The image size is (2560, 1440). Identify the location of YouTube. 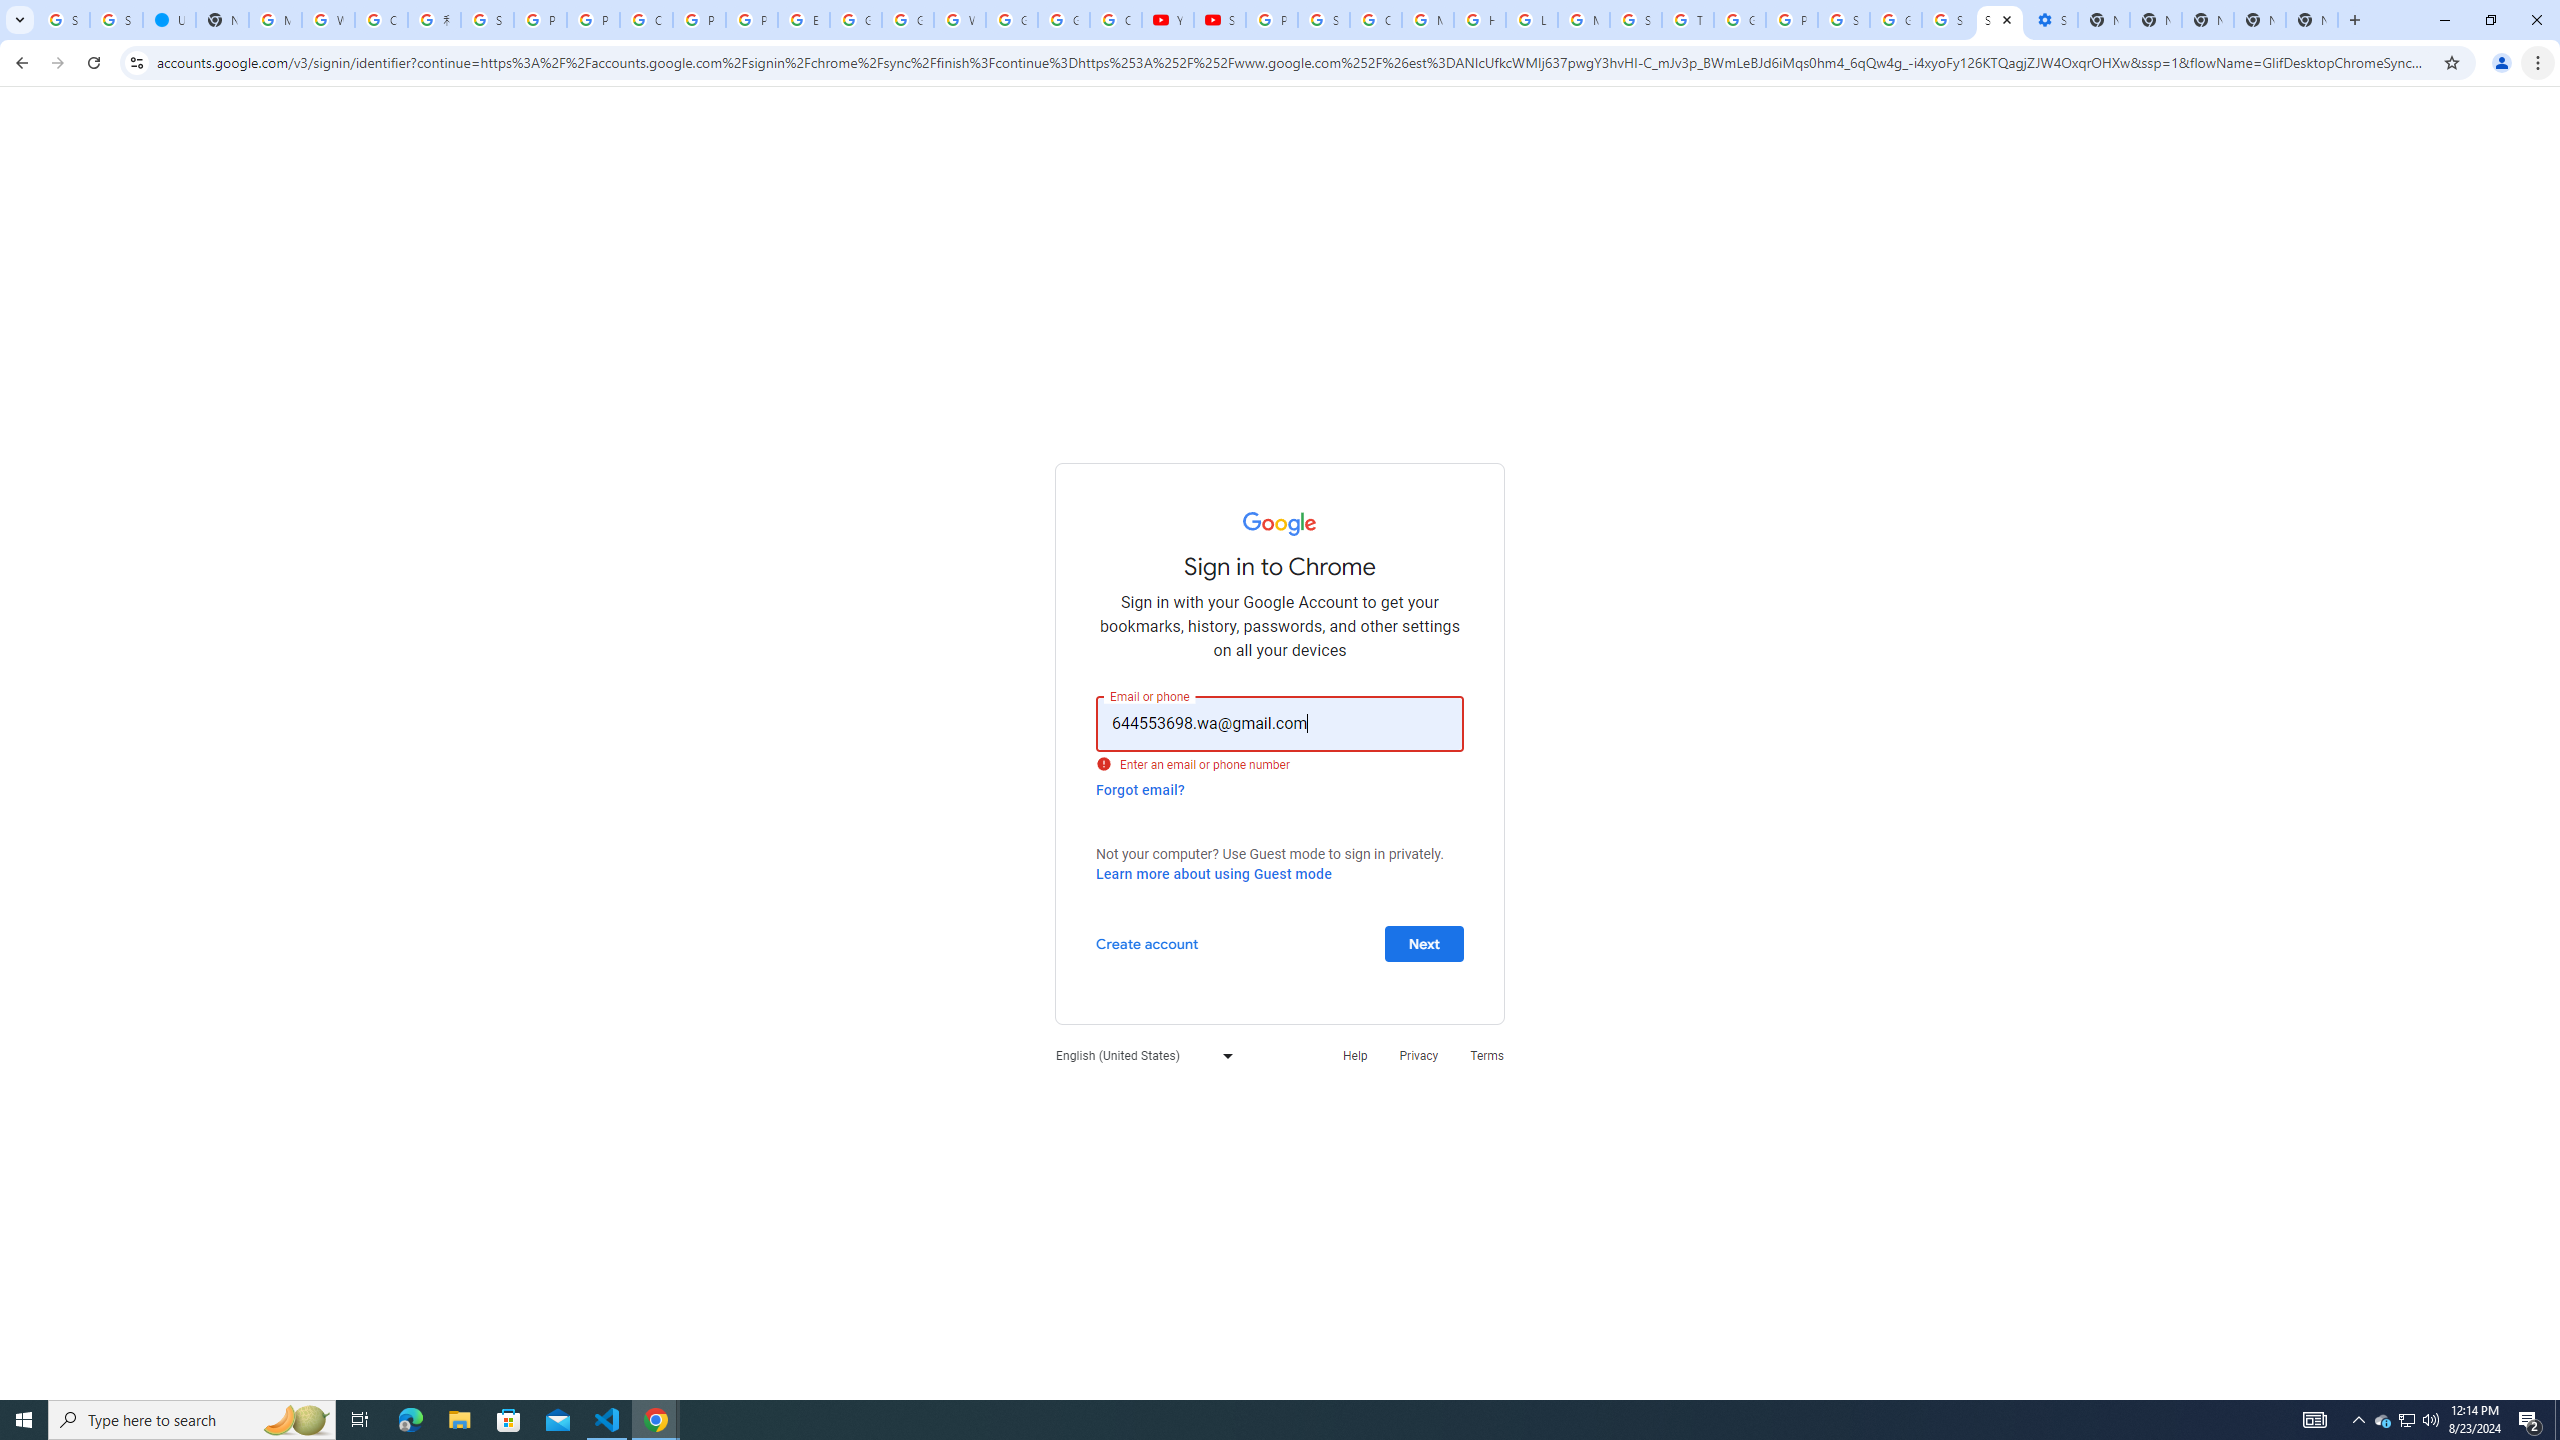
(1168, 20).